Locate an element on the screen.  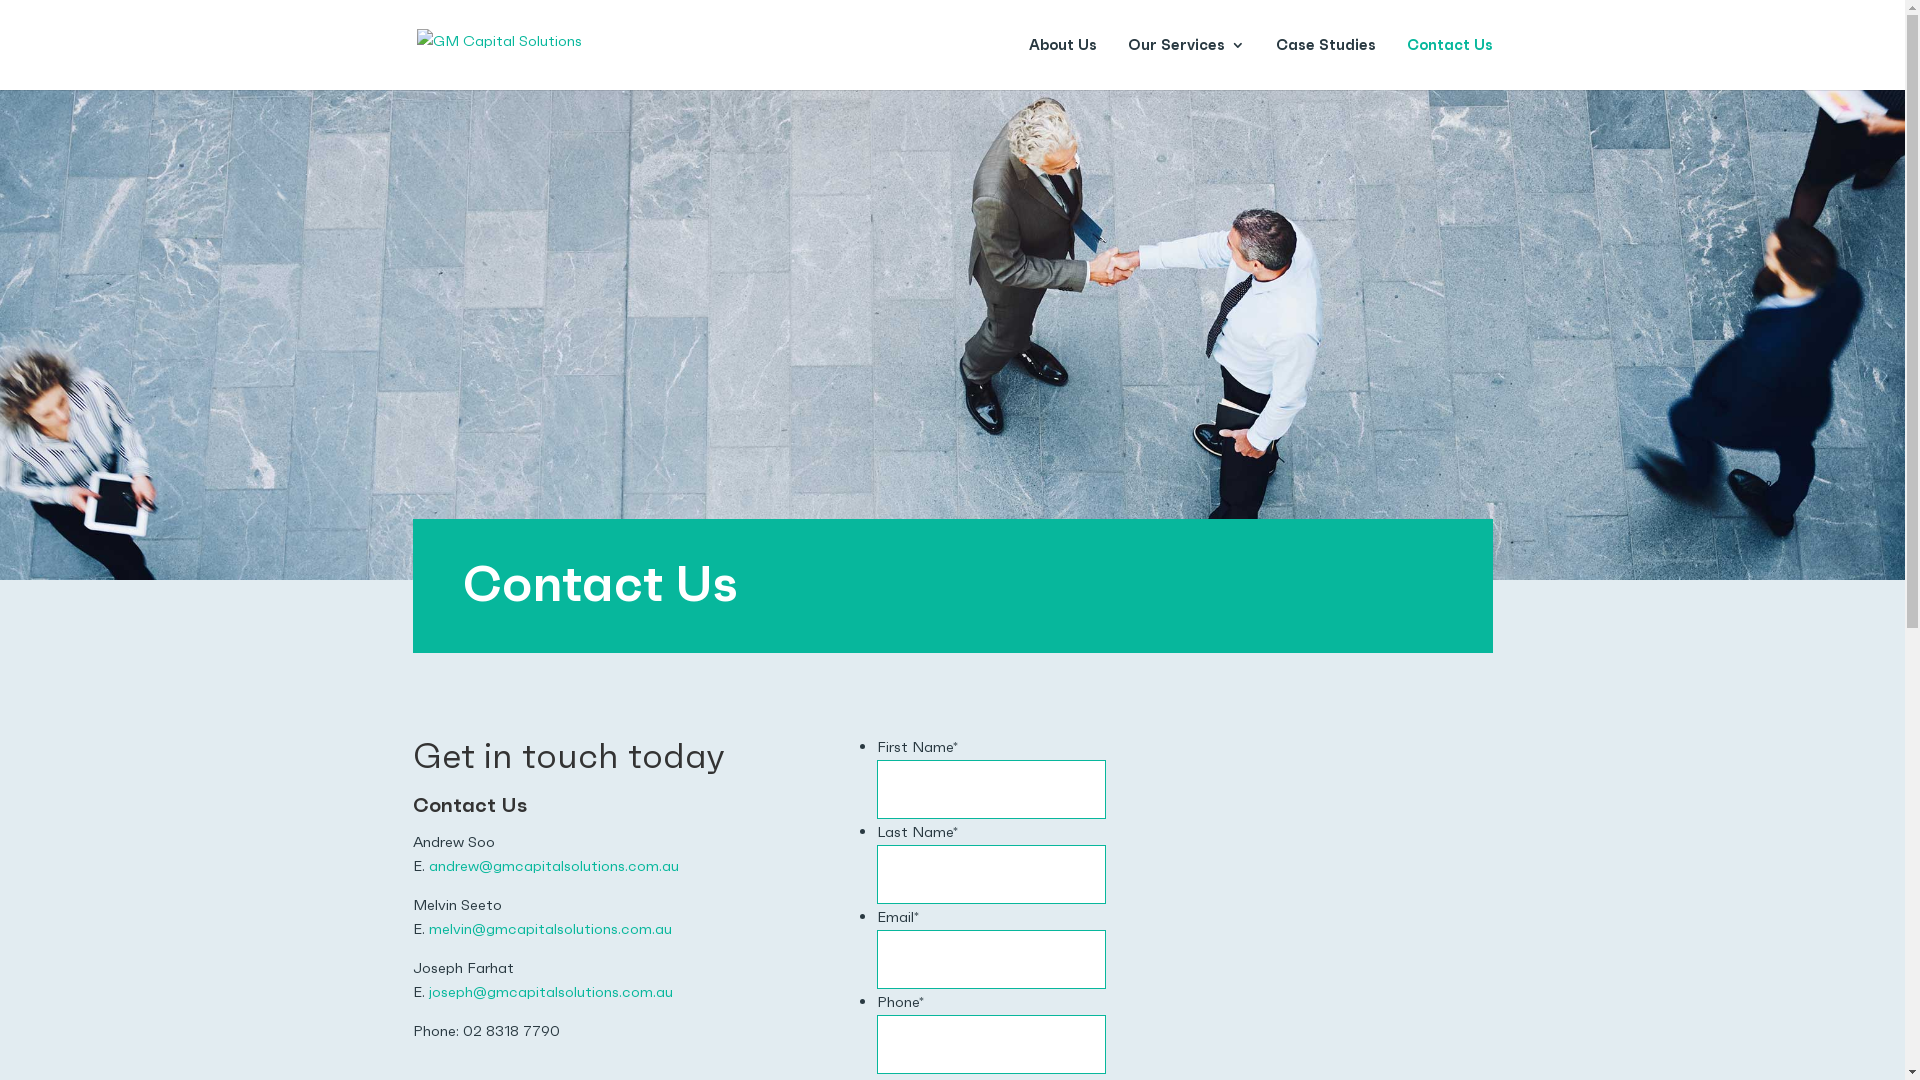
joseph@gmcapitalsolutions.com.au is located at coordinates (550, 992).